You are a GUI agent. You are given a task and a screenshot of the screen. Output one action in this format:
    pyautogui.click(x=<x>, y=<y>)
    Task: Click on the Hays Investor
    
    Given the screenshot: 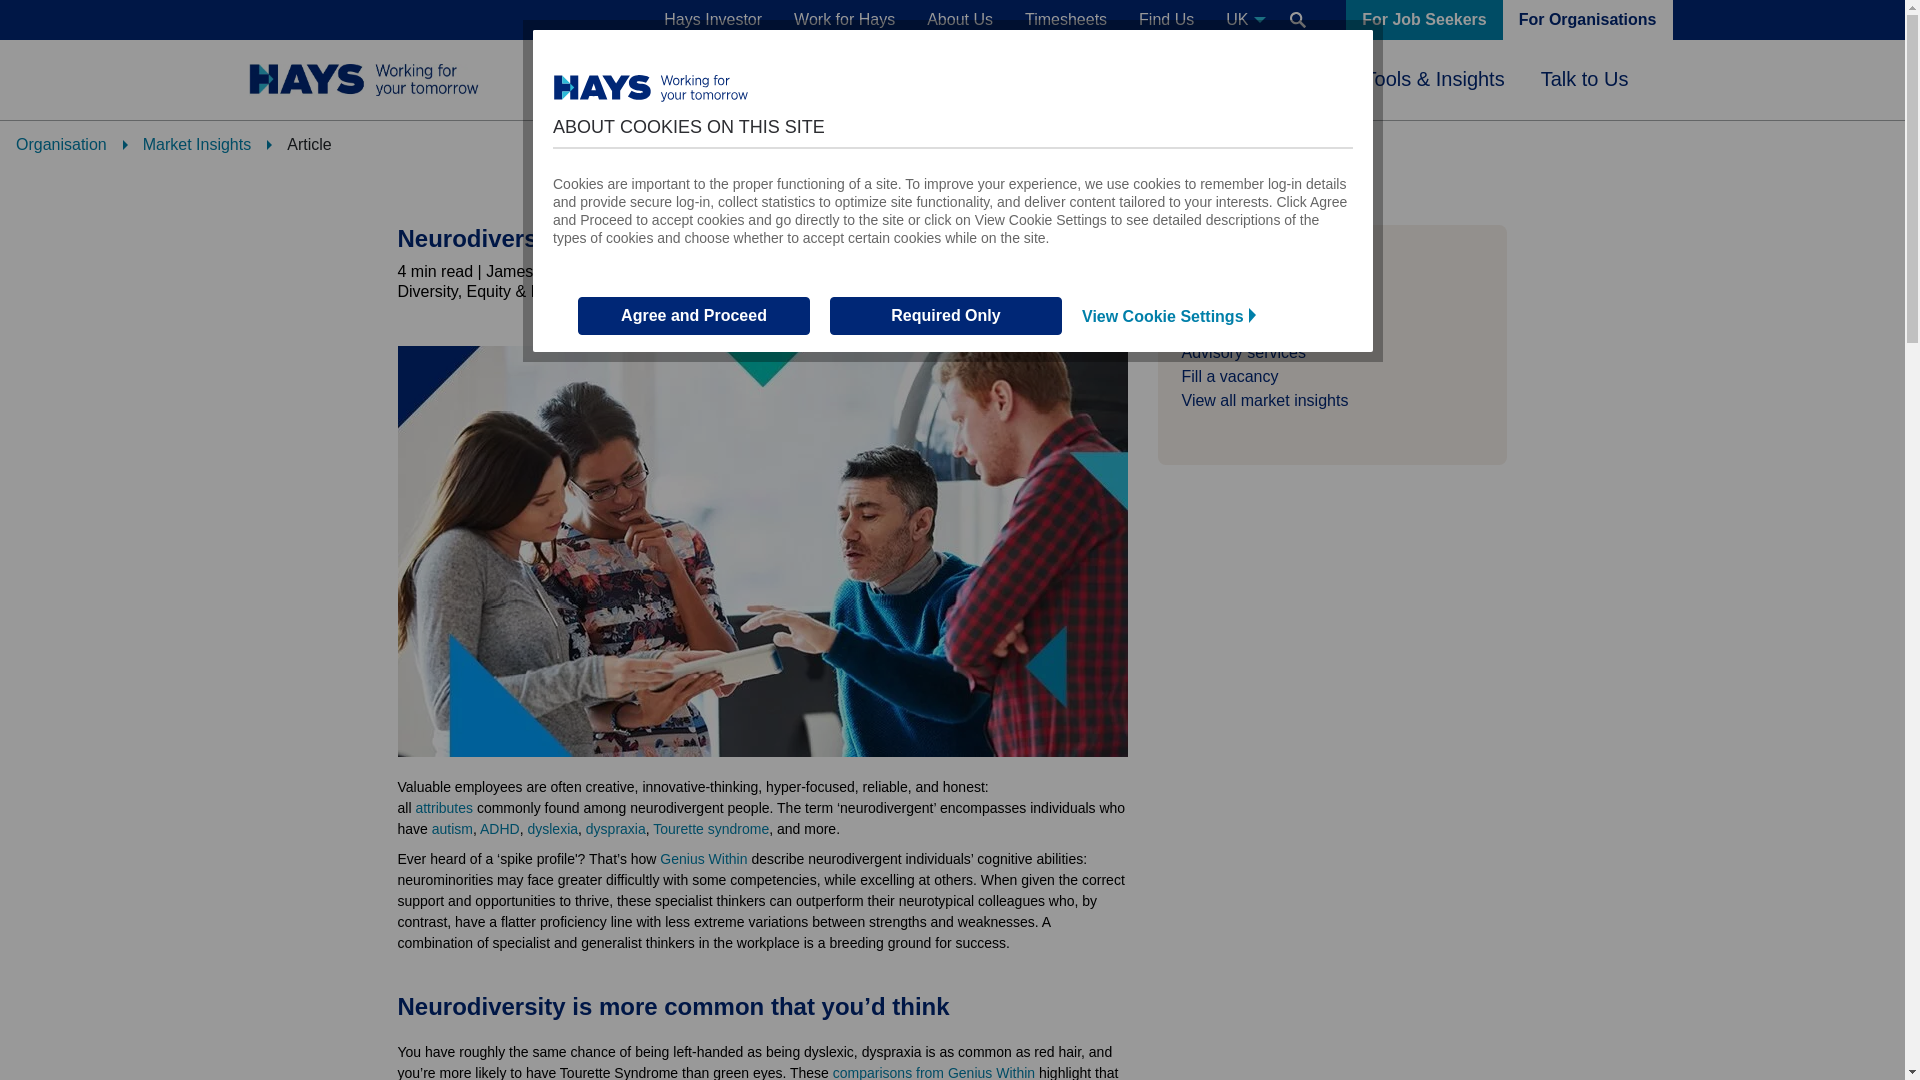 What is the action you would take?
    pyautogui.click(x=712, y=20)
    